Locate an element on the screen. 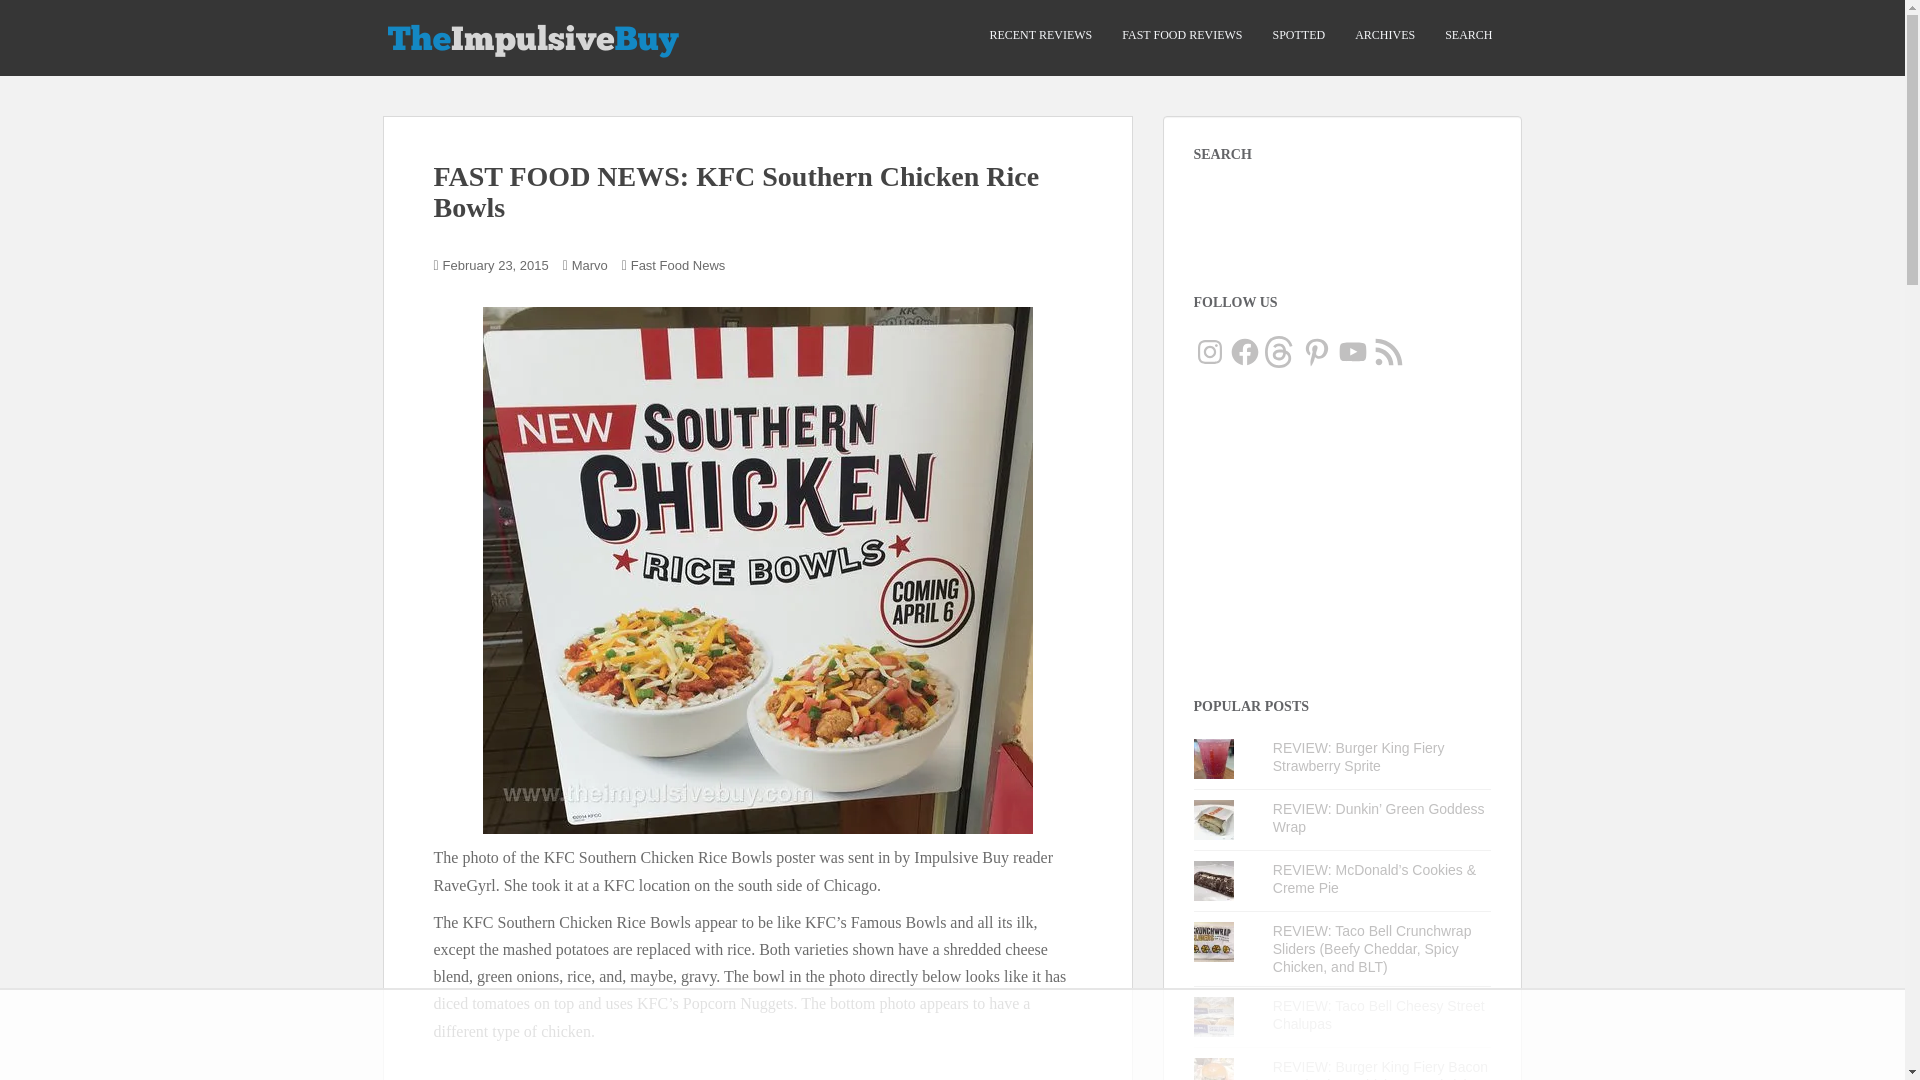 The image size is (1920, 1080). REVIEW: Burger King Fiery Strawberry Sprite is located at coordinates (1358, 756).